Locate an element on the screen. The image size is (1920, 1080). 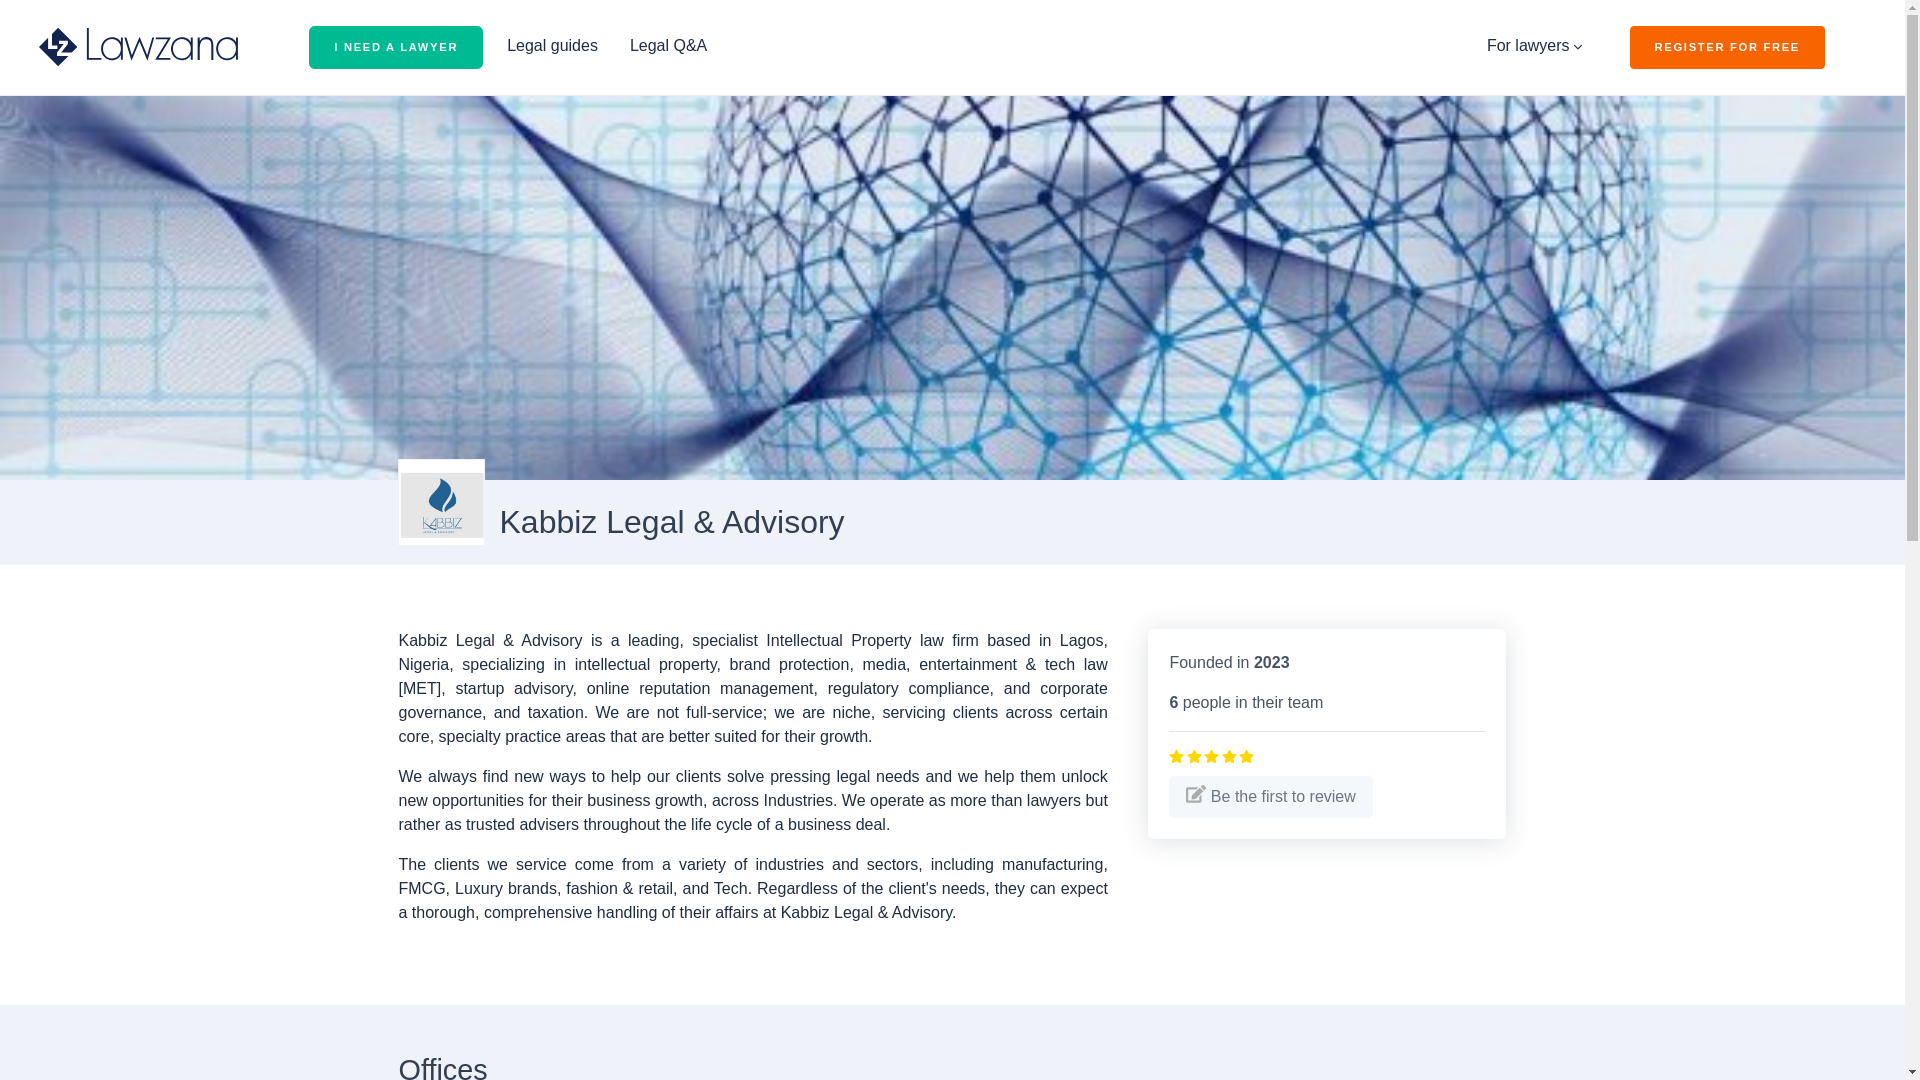
REGISTER FOR FREE is located at coordinates (1728, 47).